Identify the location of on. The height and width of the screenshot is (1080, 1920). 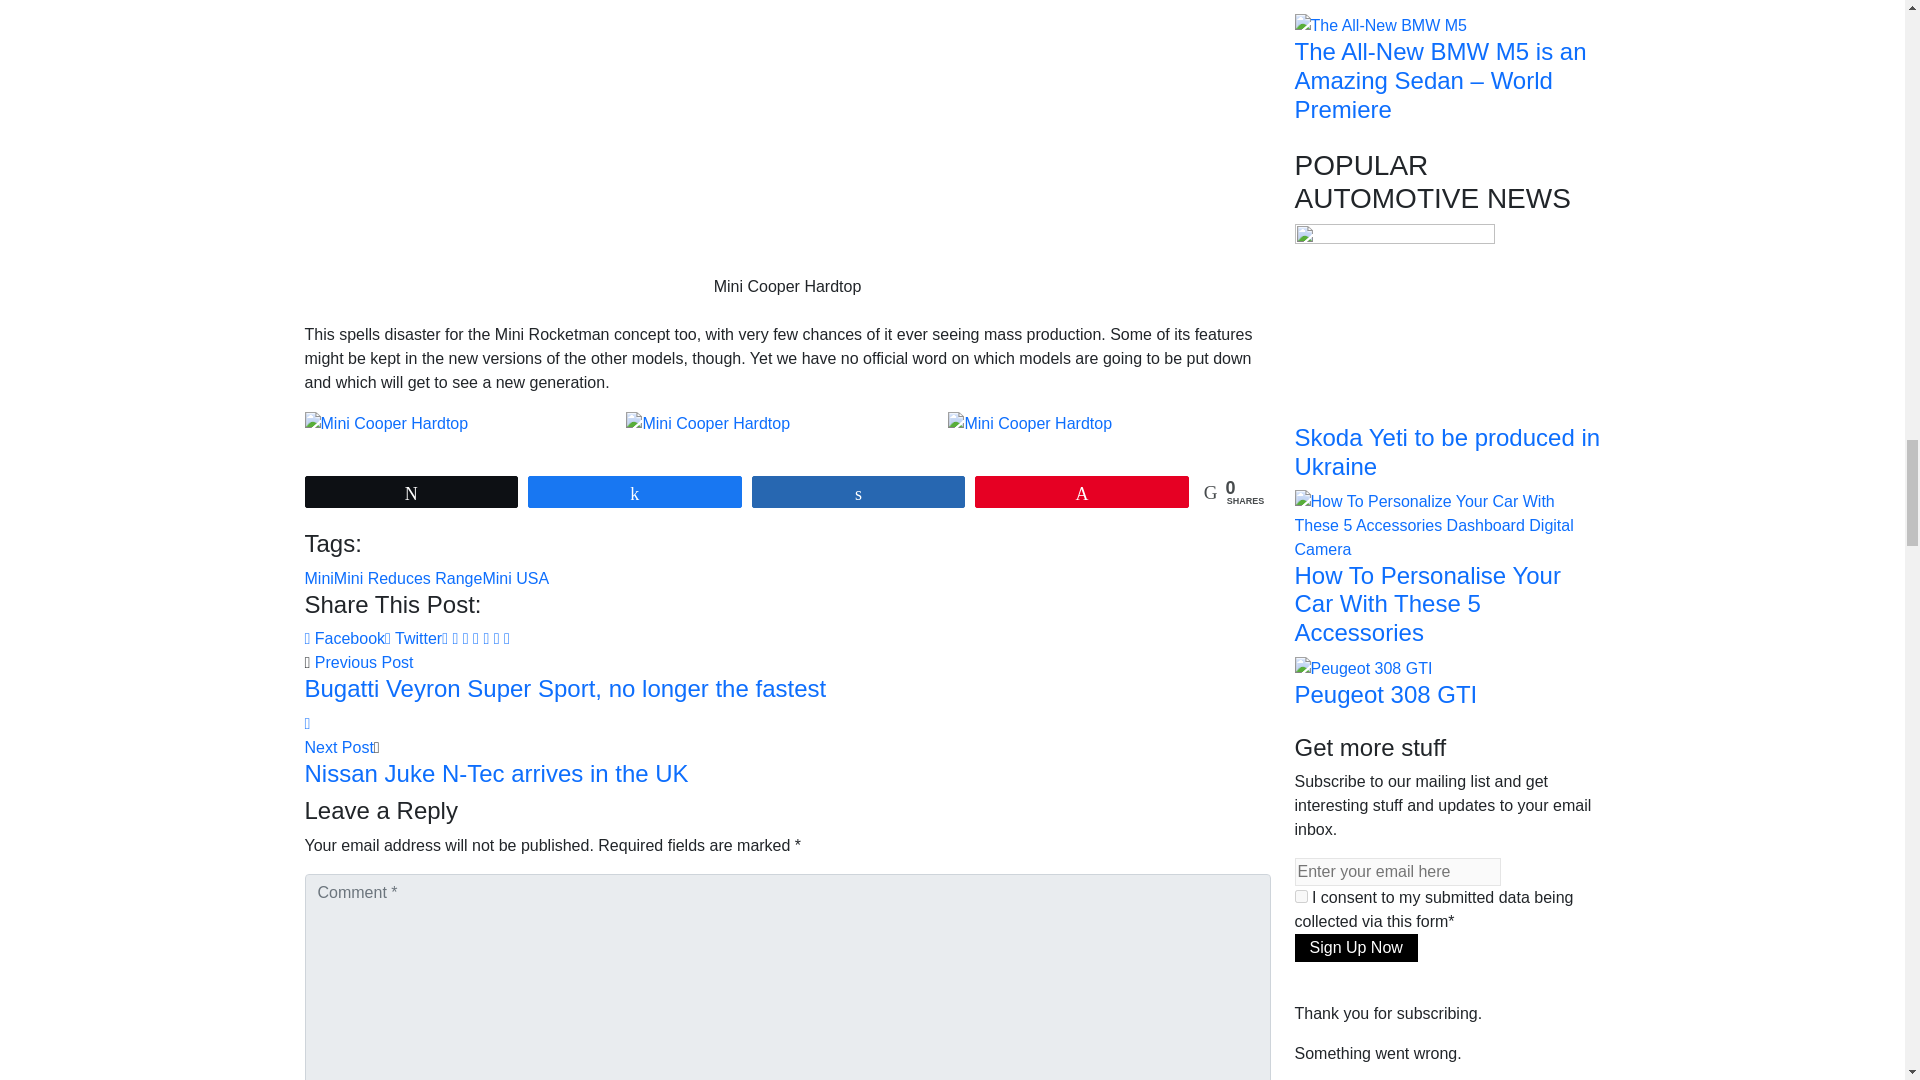
(1300, 896).